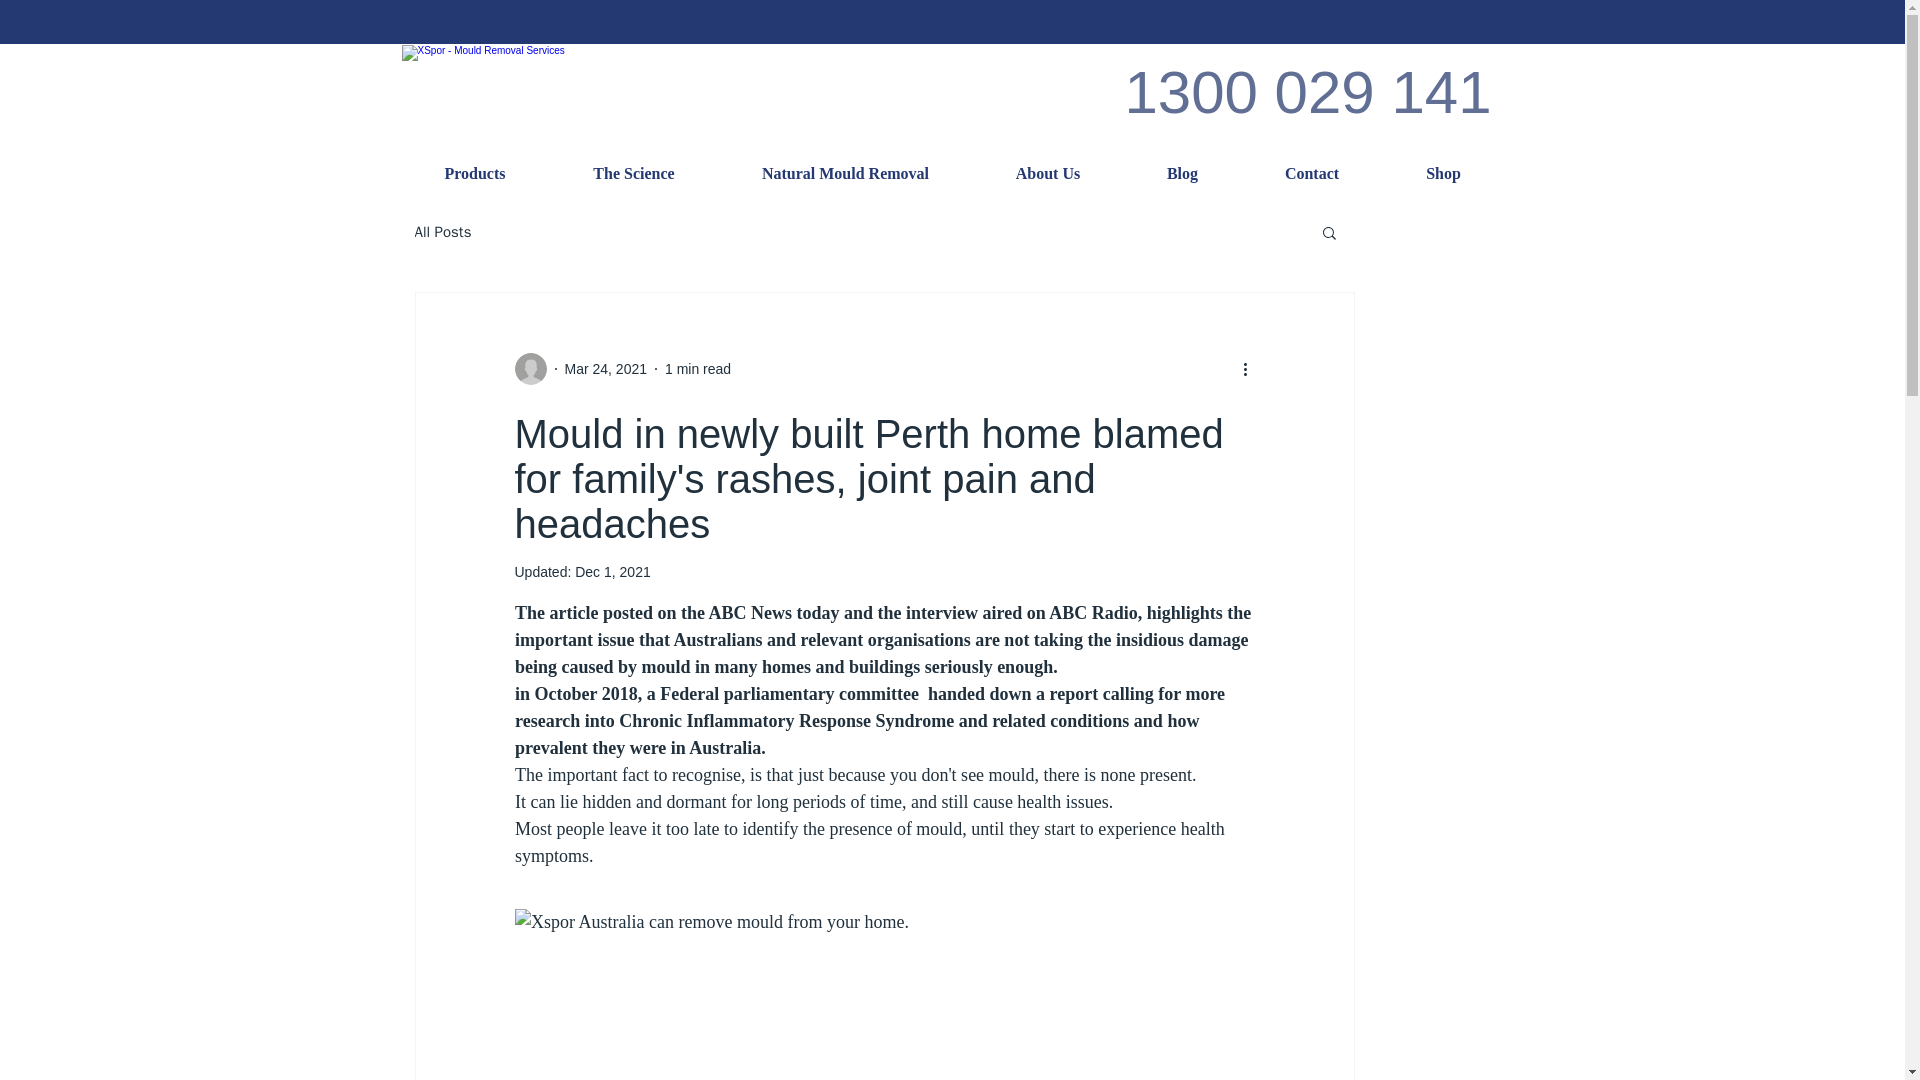 Image resolution: width=1920 pixels, height=1080 pixels. What do you see at coordinates (698, 367) in the screenshot?
I see `1 min read` at bounding box center [698, 367].